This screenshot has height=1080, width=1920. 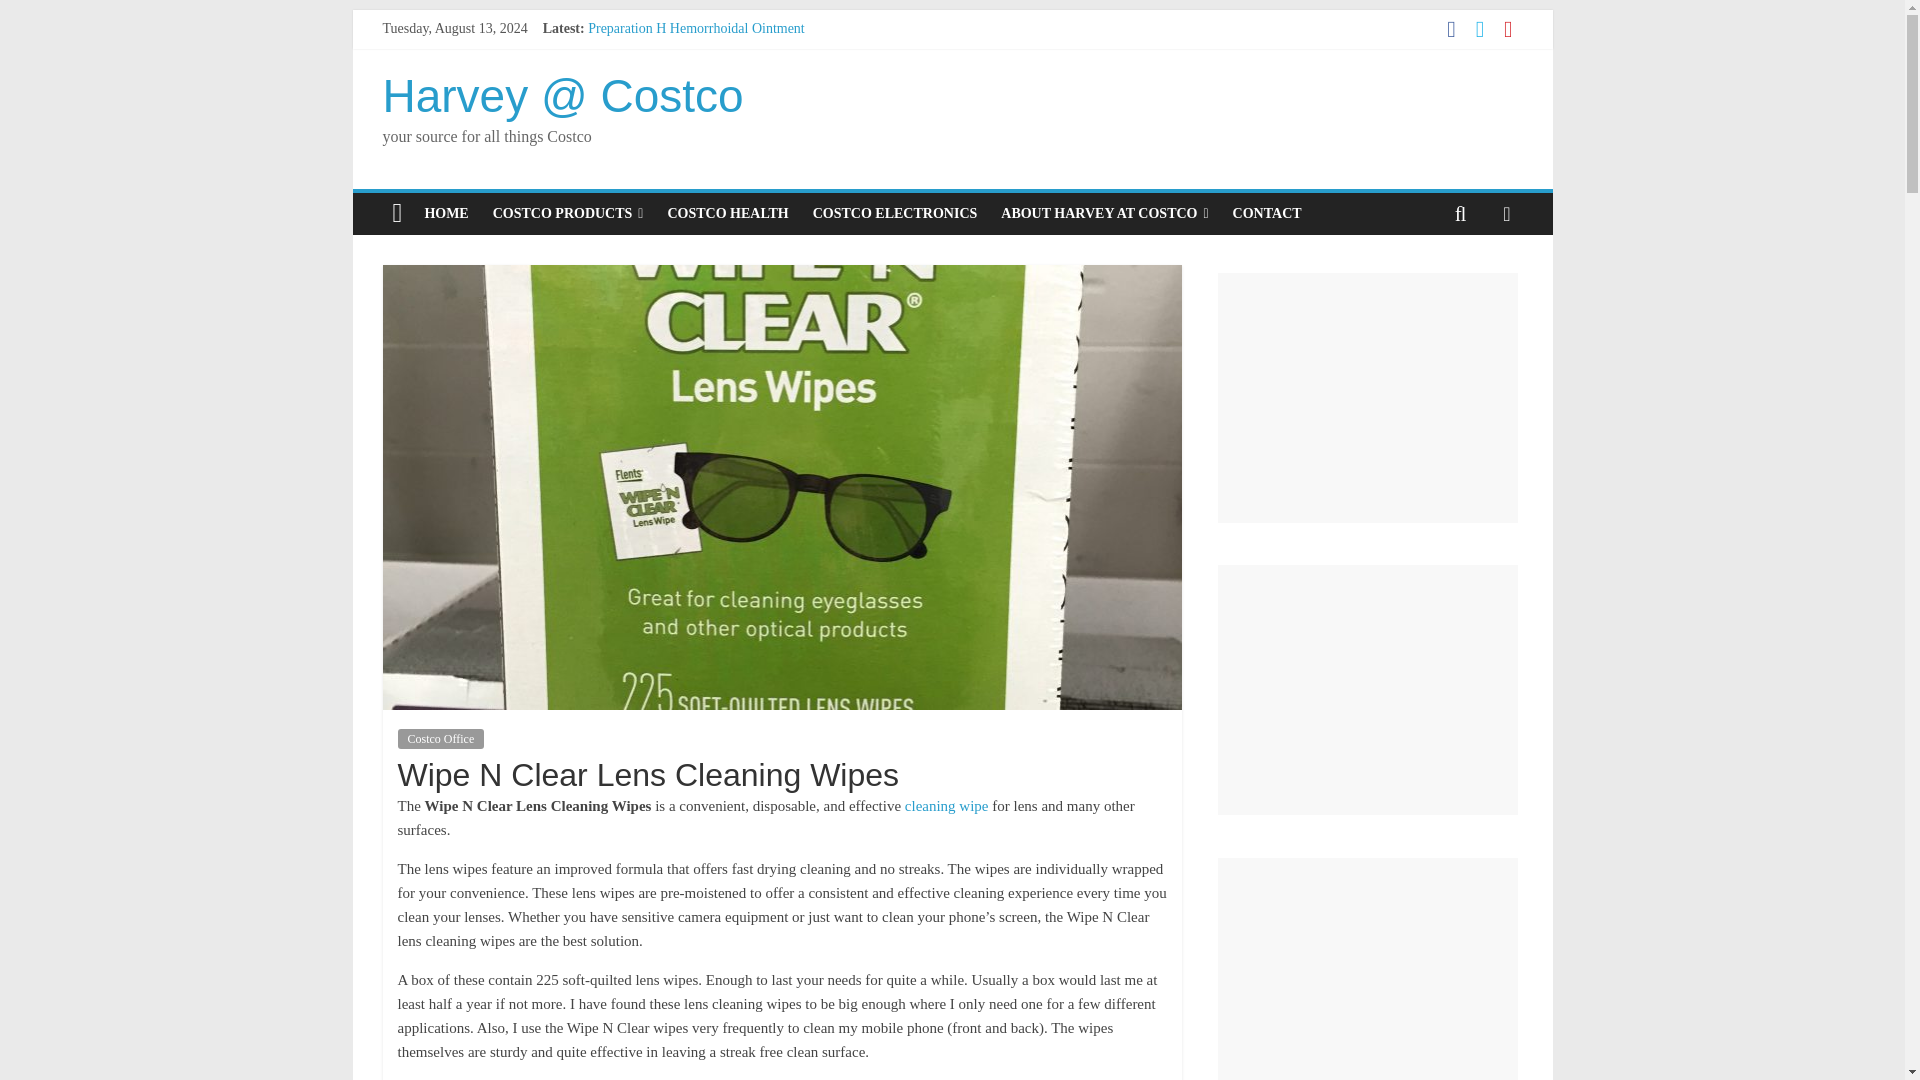 What do you see at coordinates (696, 28) in the screenshot?
I see `Preparation H Hemorrhoidal Ointment` at bounding box center [696, 28].